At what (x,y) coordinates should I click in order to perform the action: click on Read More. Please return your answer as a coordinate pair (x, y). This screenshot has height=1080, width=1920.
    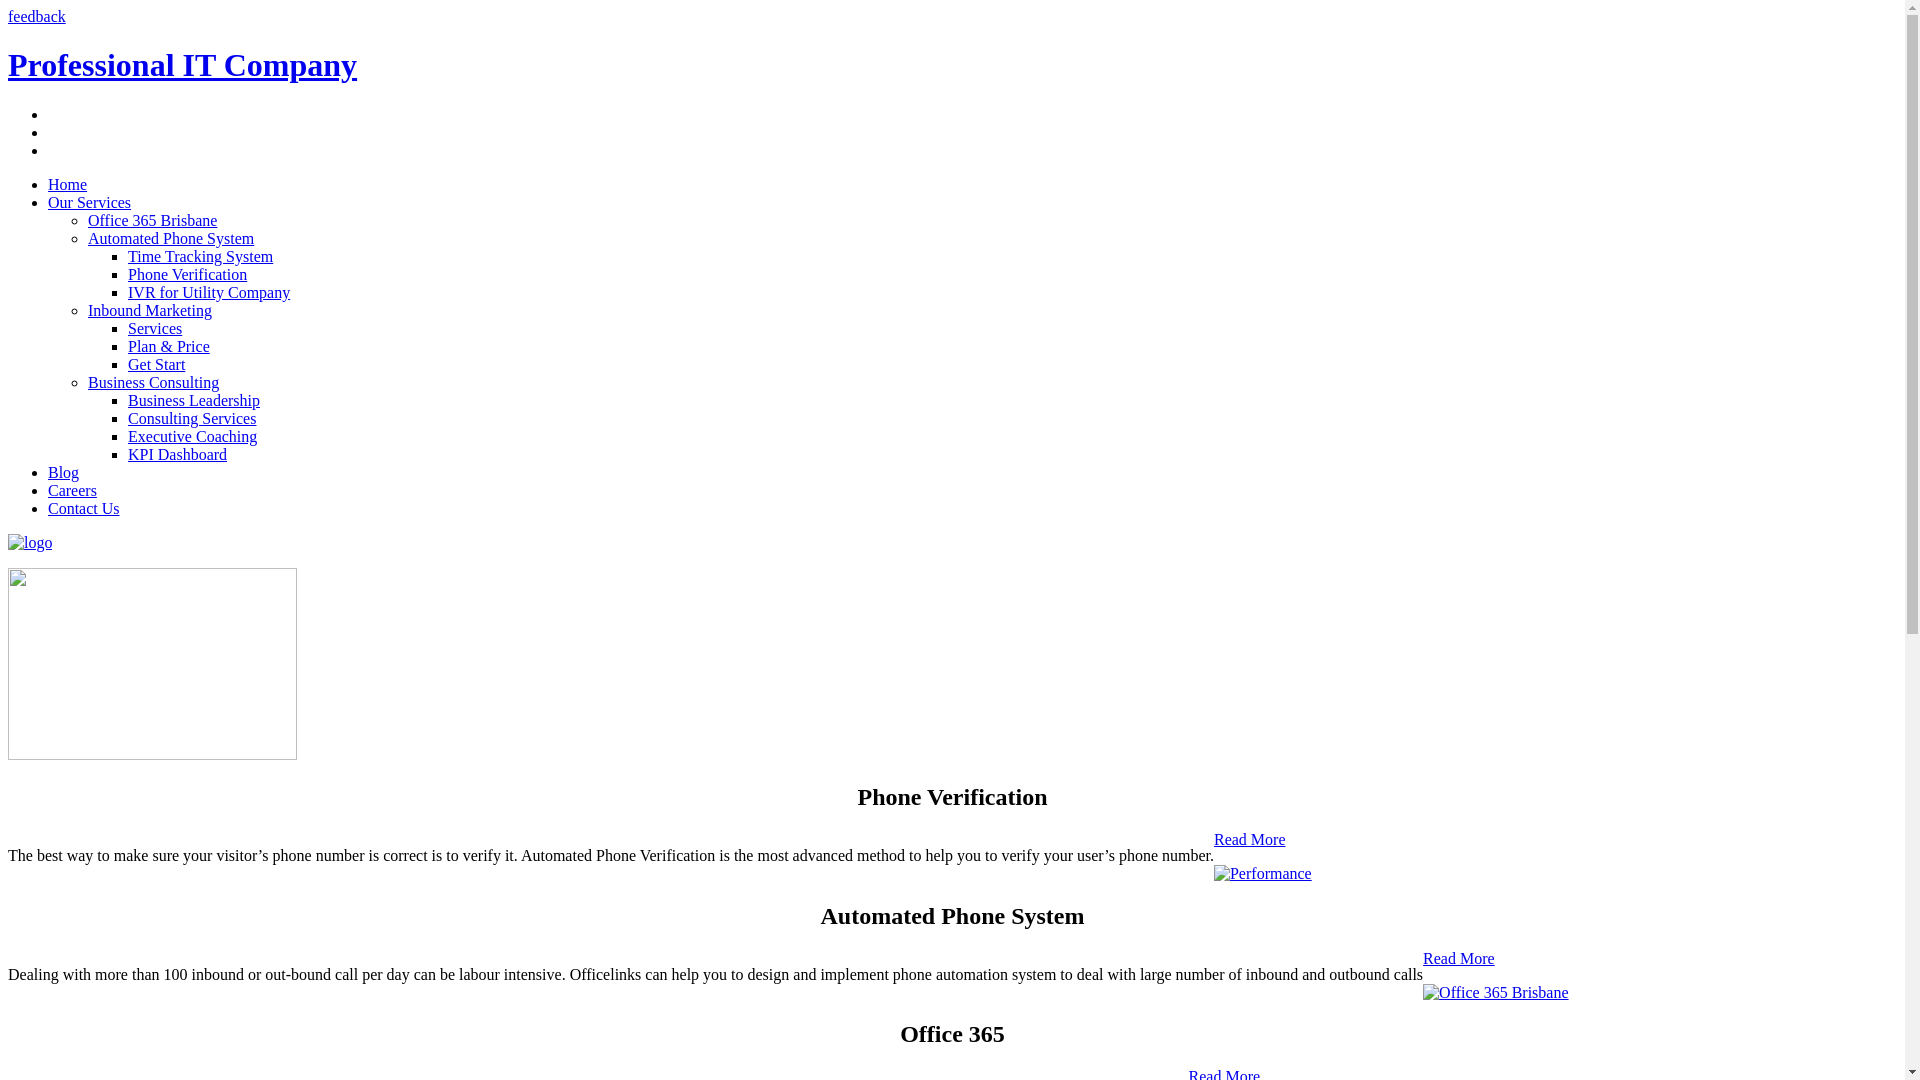
    Looking at the image, I should click on (1250, 840).